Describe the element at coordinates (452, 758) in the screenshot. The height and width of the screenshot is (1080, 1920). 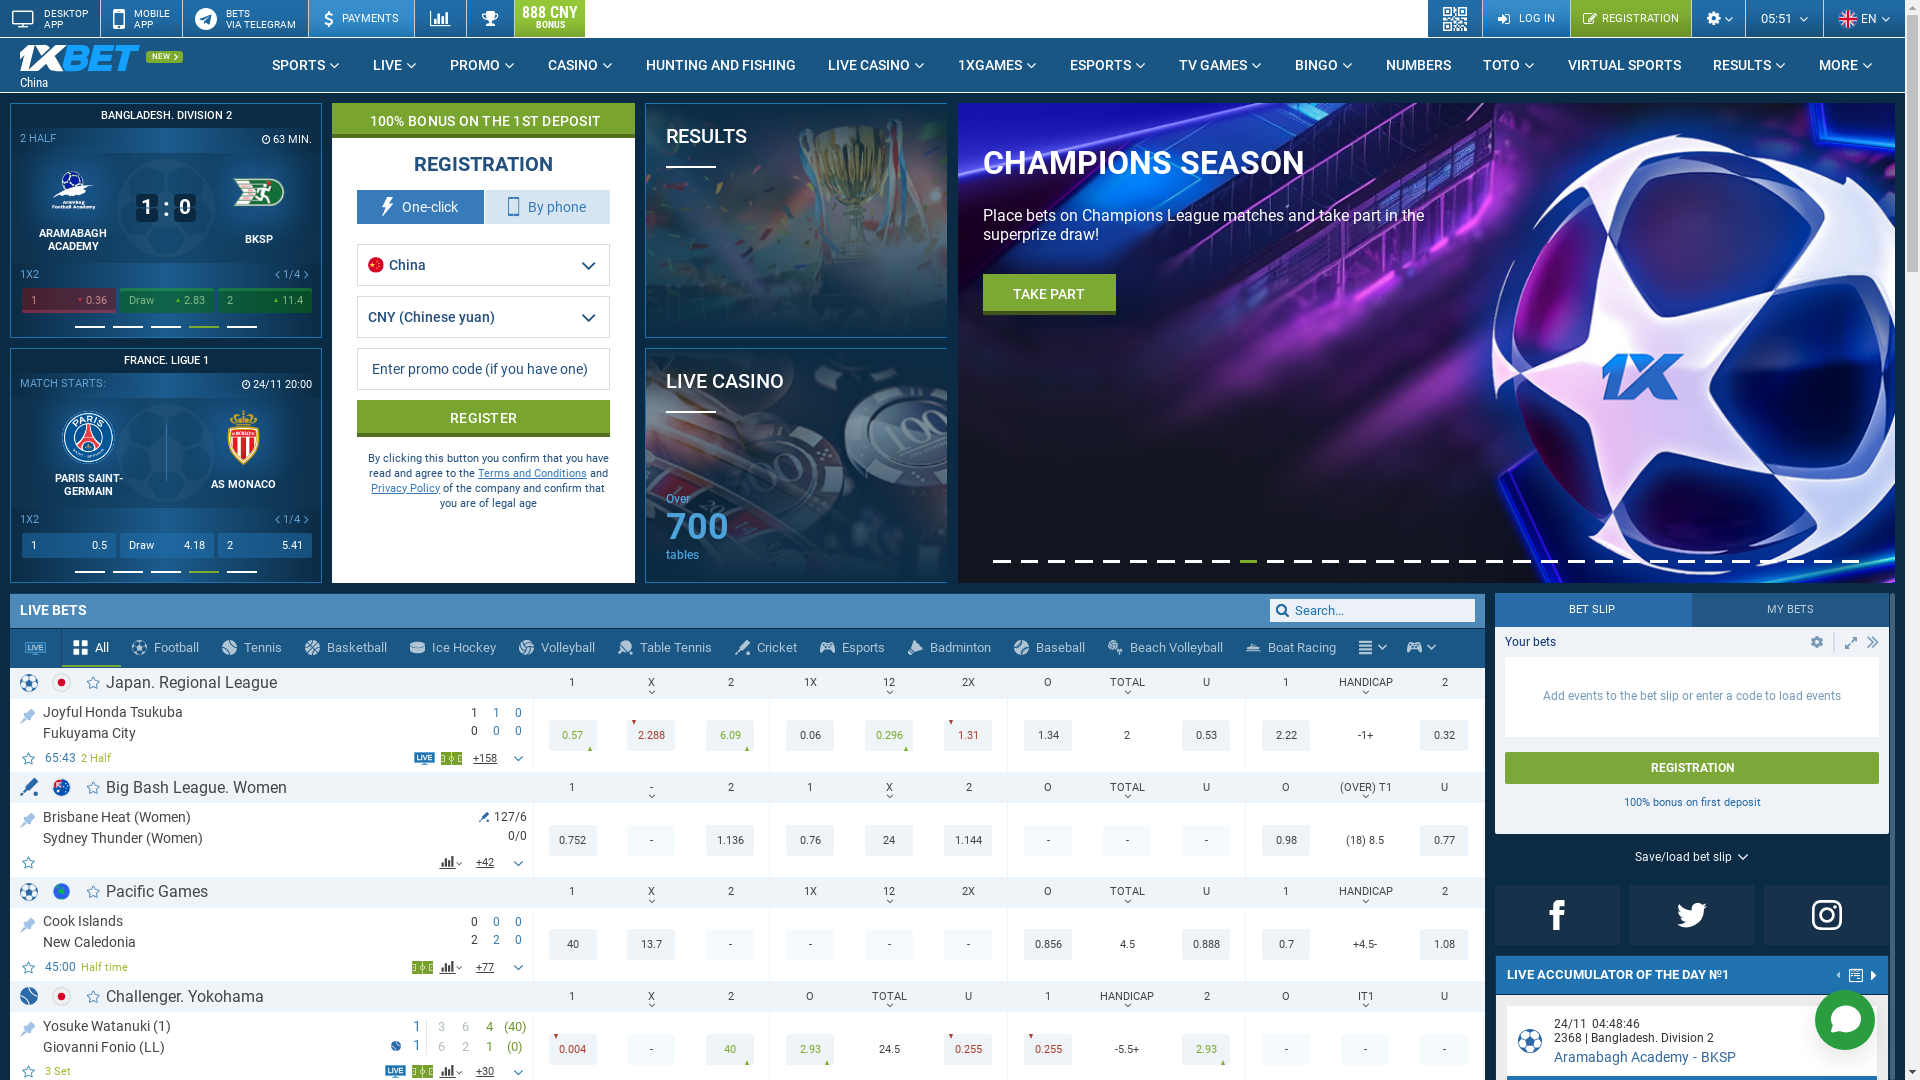
I see `Show 1xZone` at that location.